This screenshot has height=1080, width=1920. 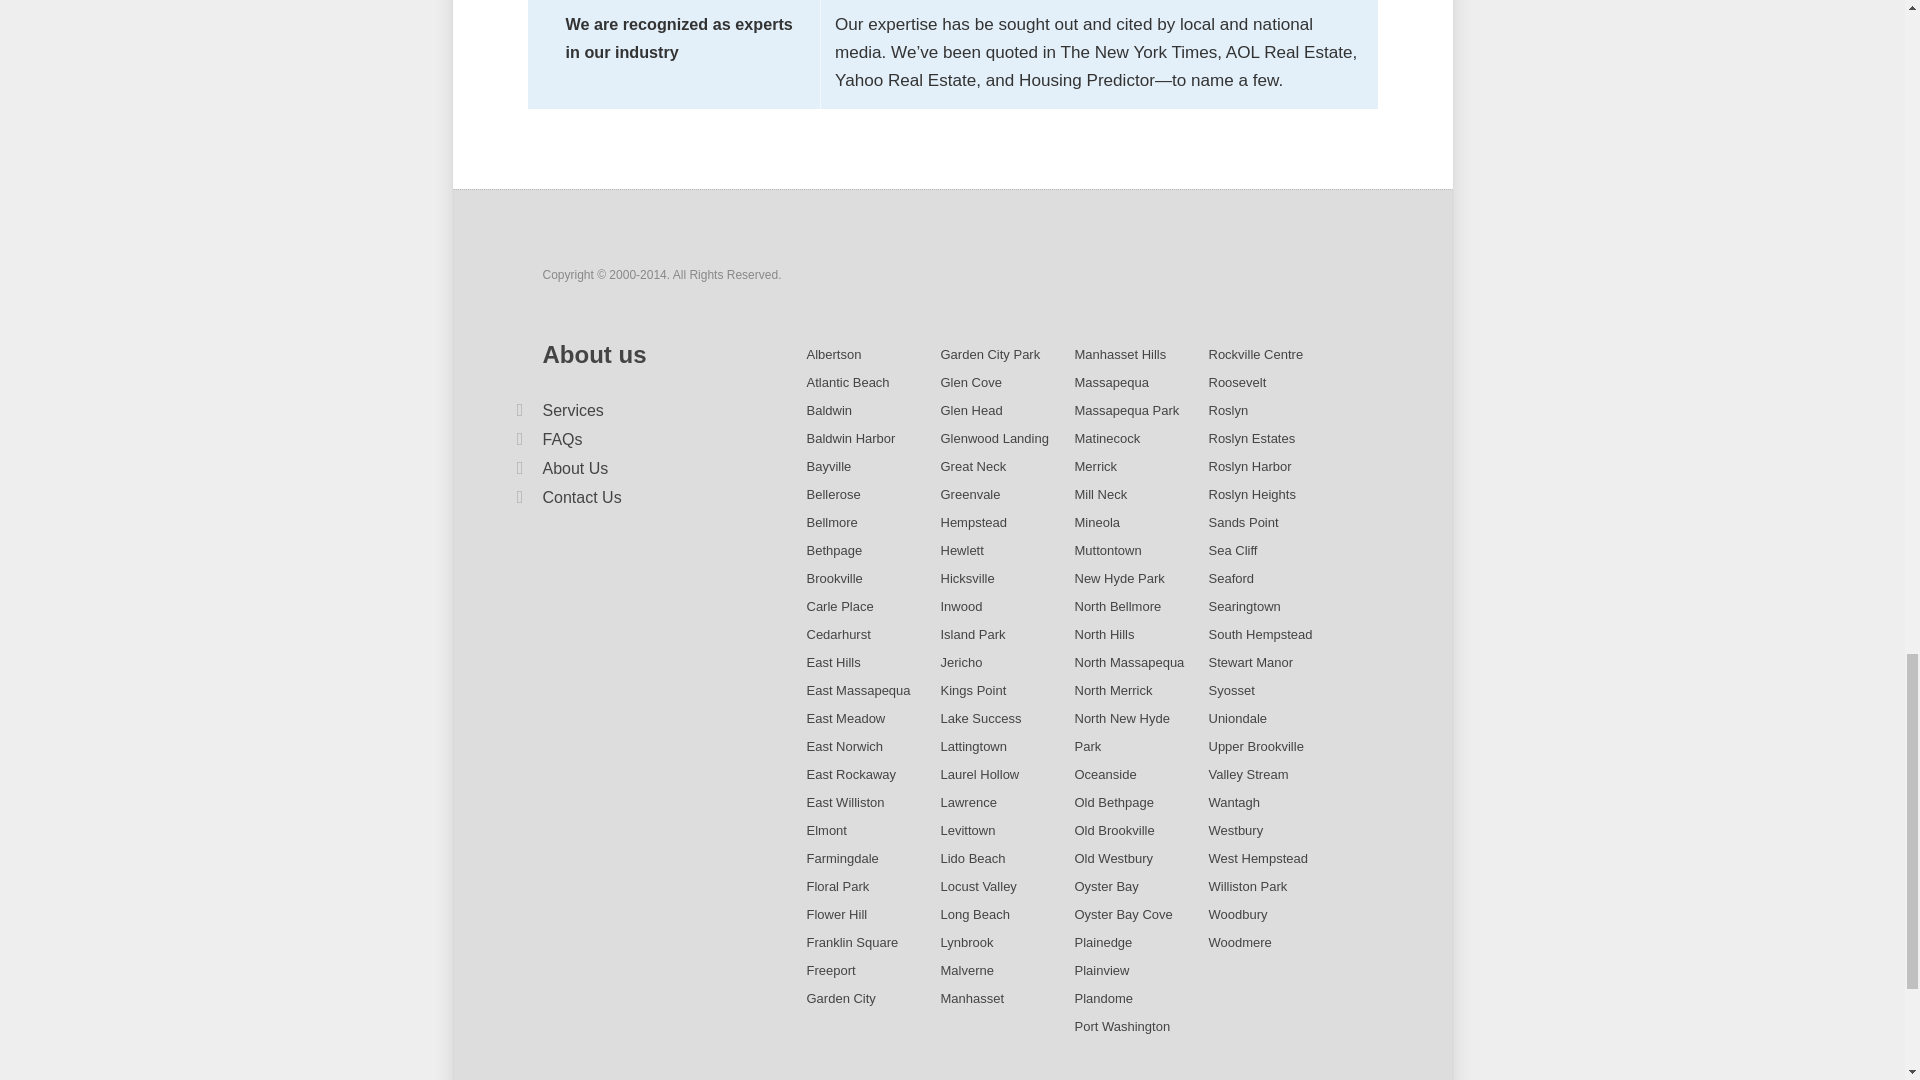 I want to click on East Williston, so click(x=844, y=802).